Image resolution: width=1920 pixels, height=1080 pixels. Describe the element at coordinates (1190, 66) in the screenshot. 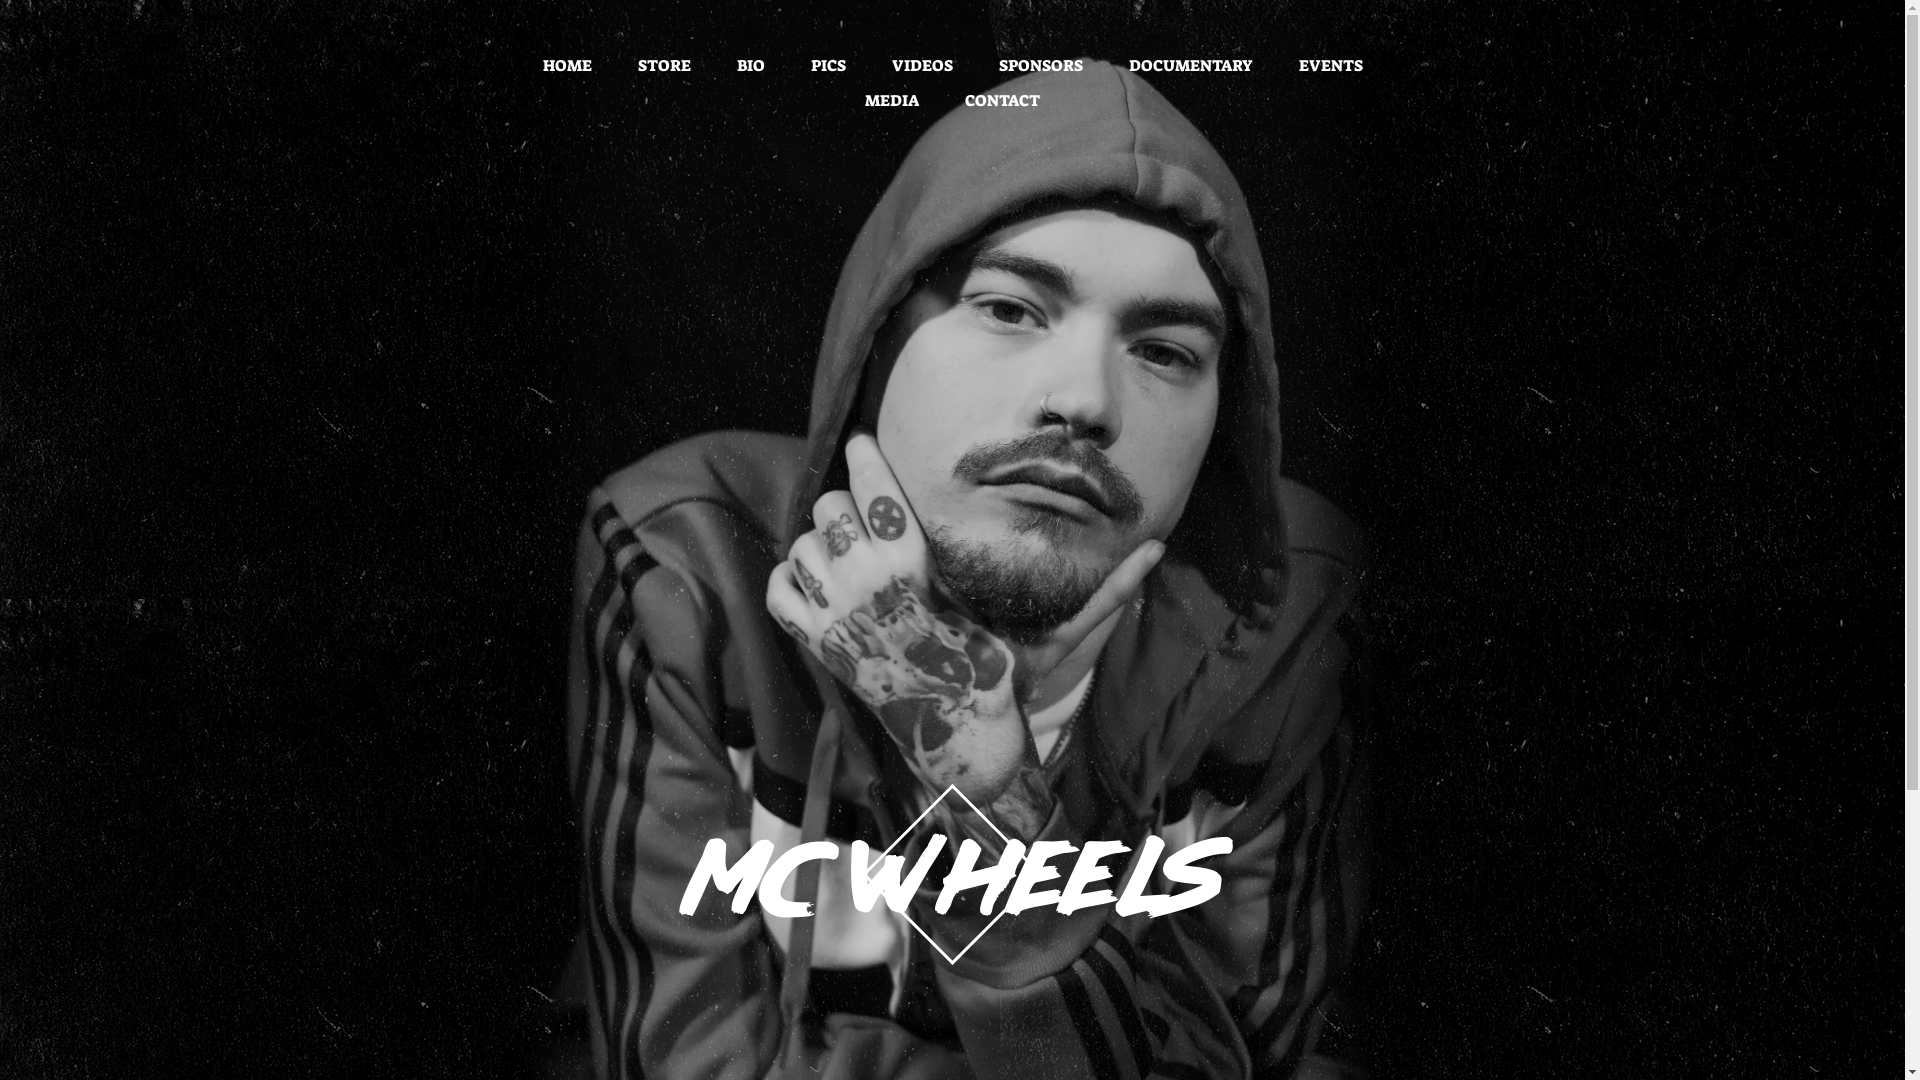

I see `DOCUMENTARY` at that location.